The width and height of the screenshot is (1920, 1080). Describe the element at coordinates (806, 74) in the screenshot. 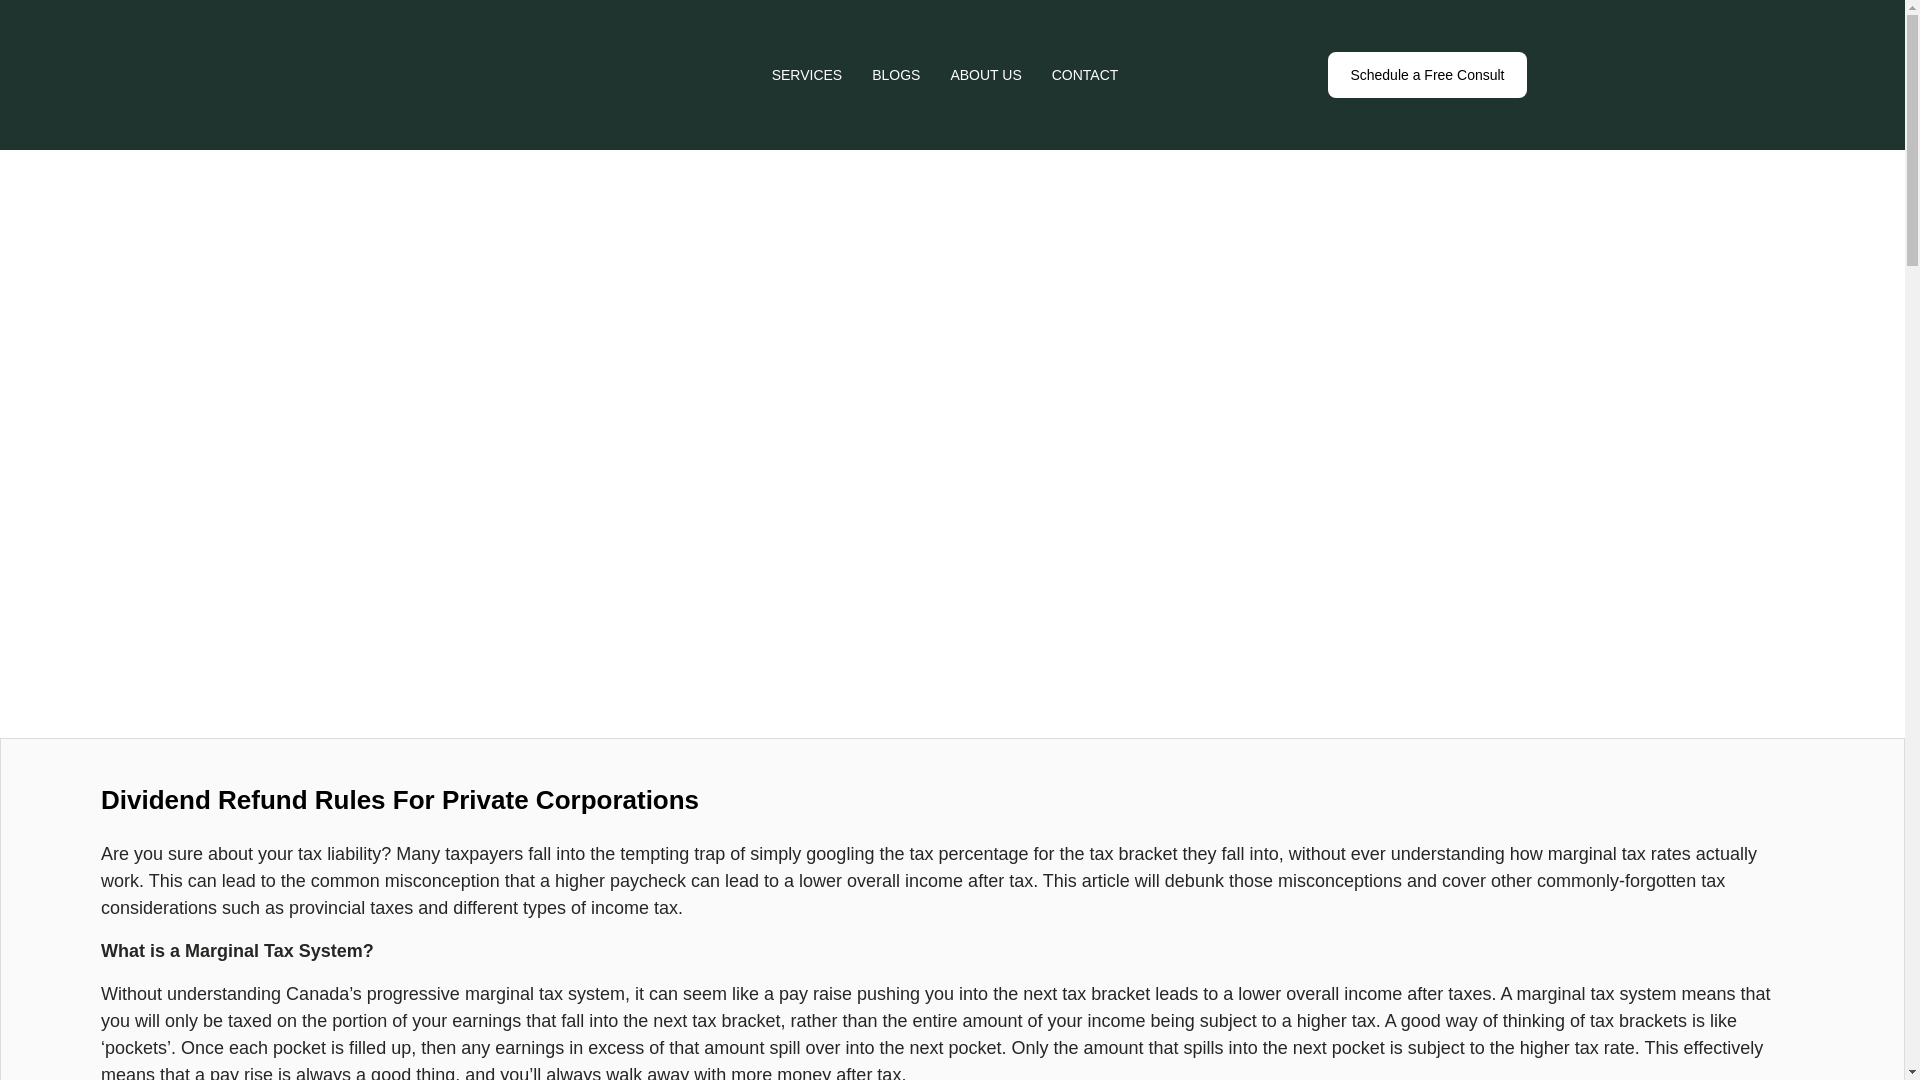

I see `SERVICES` at that location.